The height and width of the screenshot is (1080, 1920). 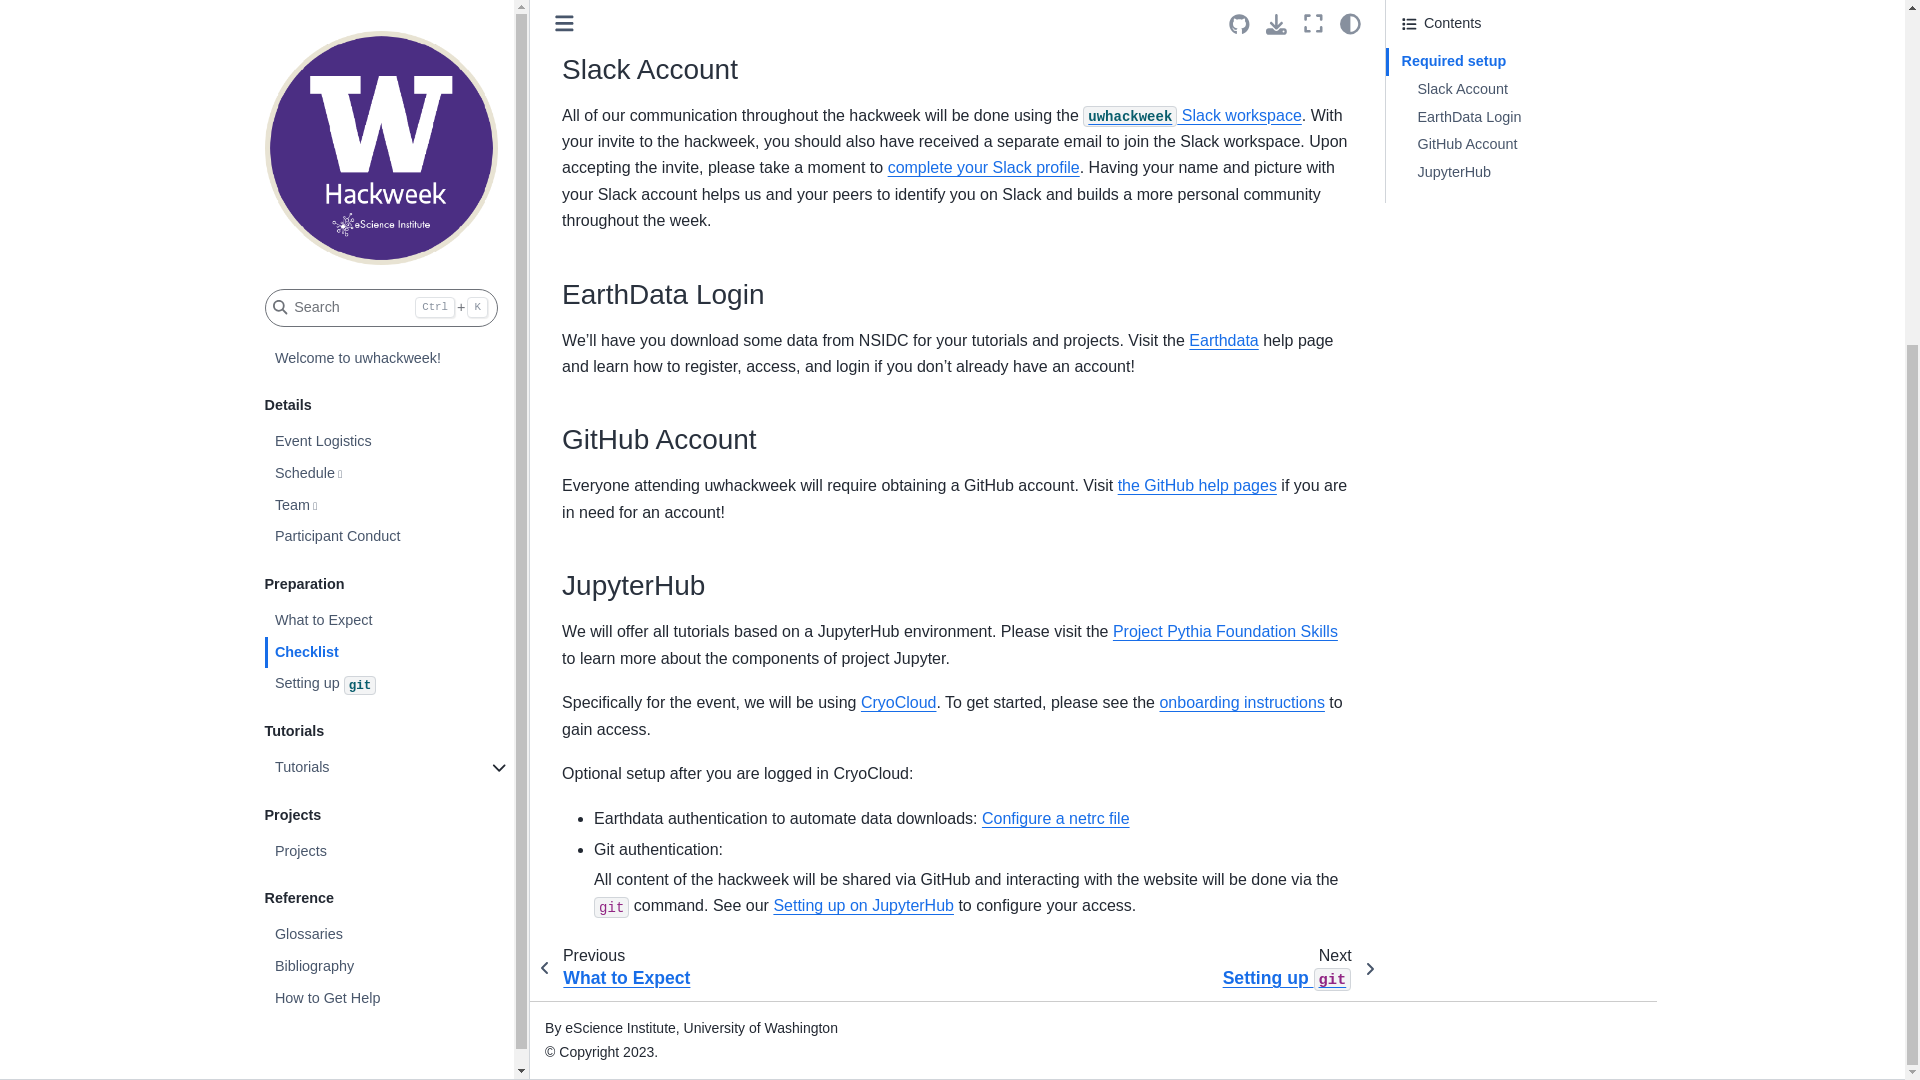 What do you see at coordinates (1192, 115) in the screenshot?
I see `uwhackweek Slack workspace` at bounding box center [1192, 115].